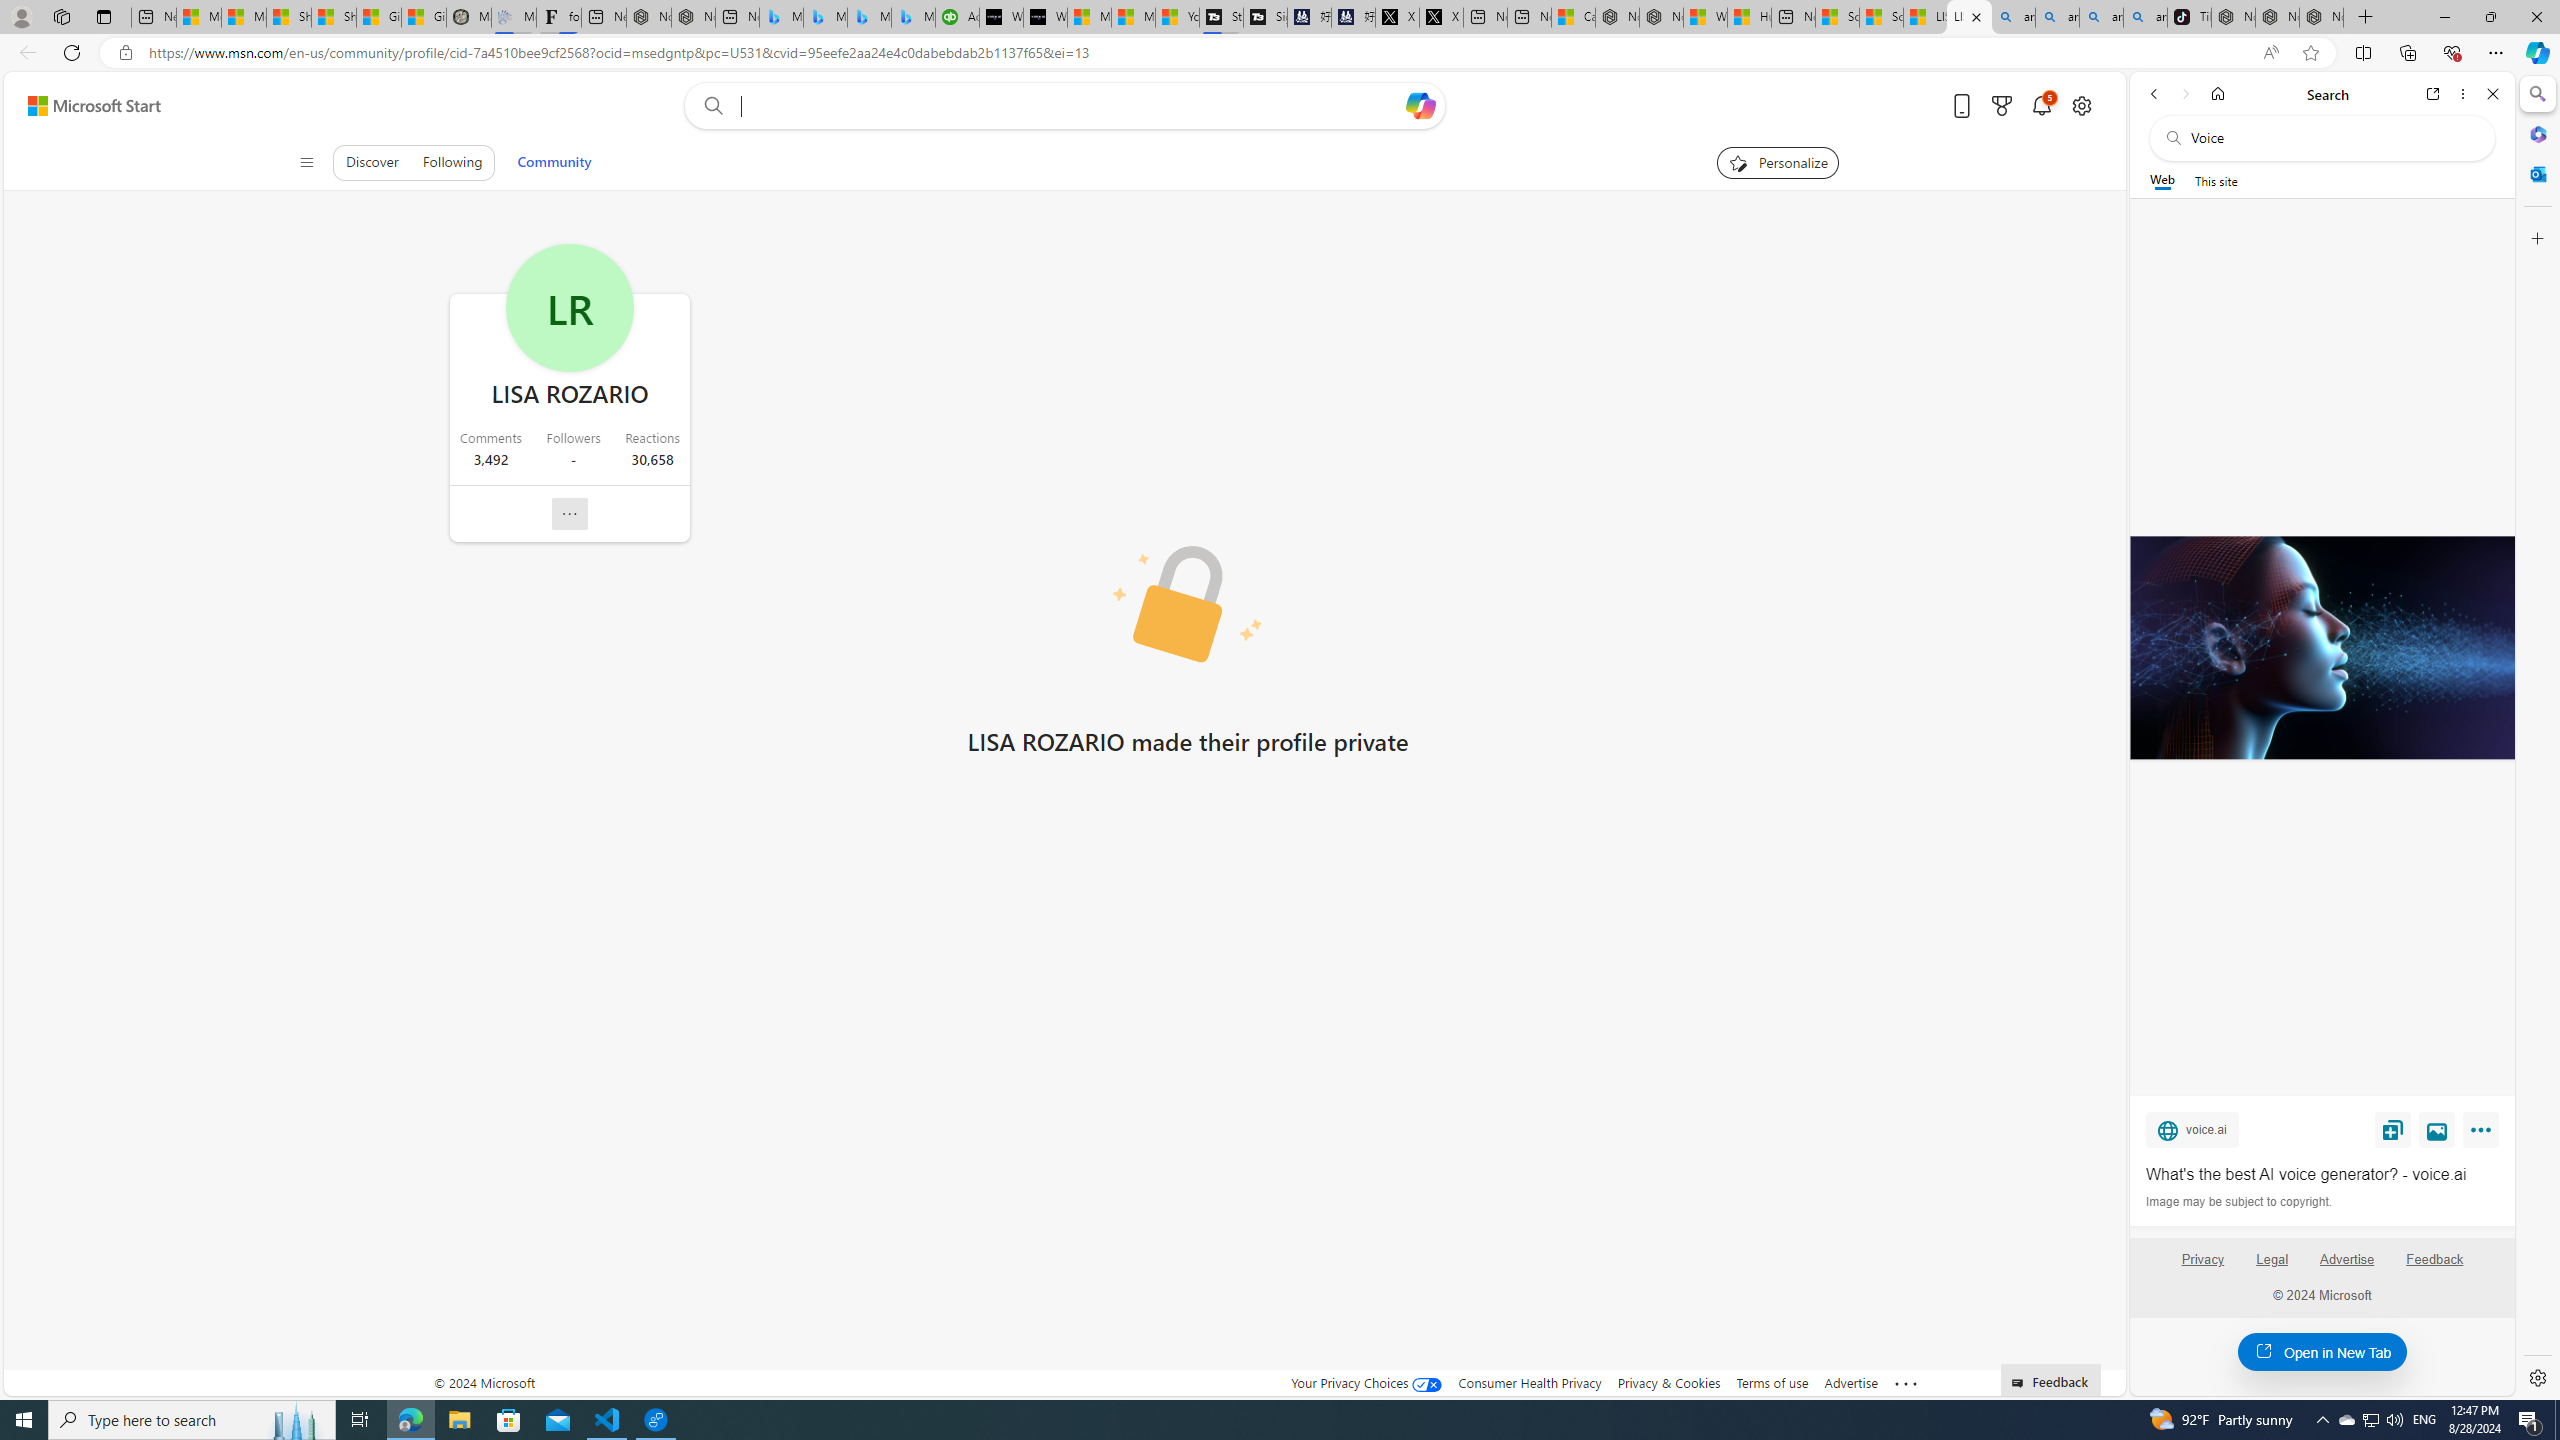  I want to click on Microsoft 365, so click(2536, 134).